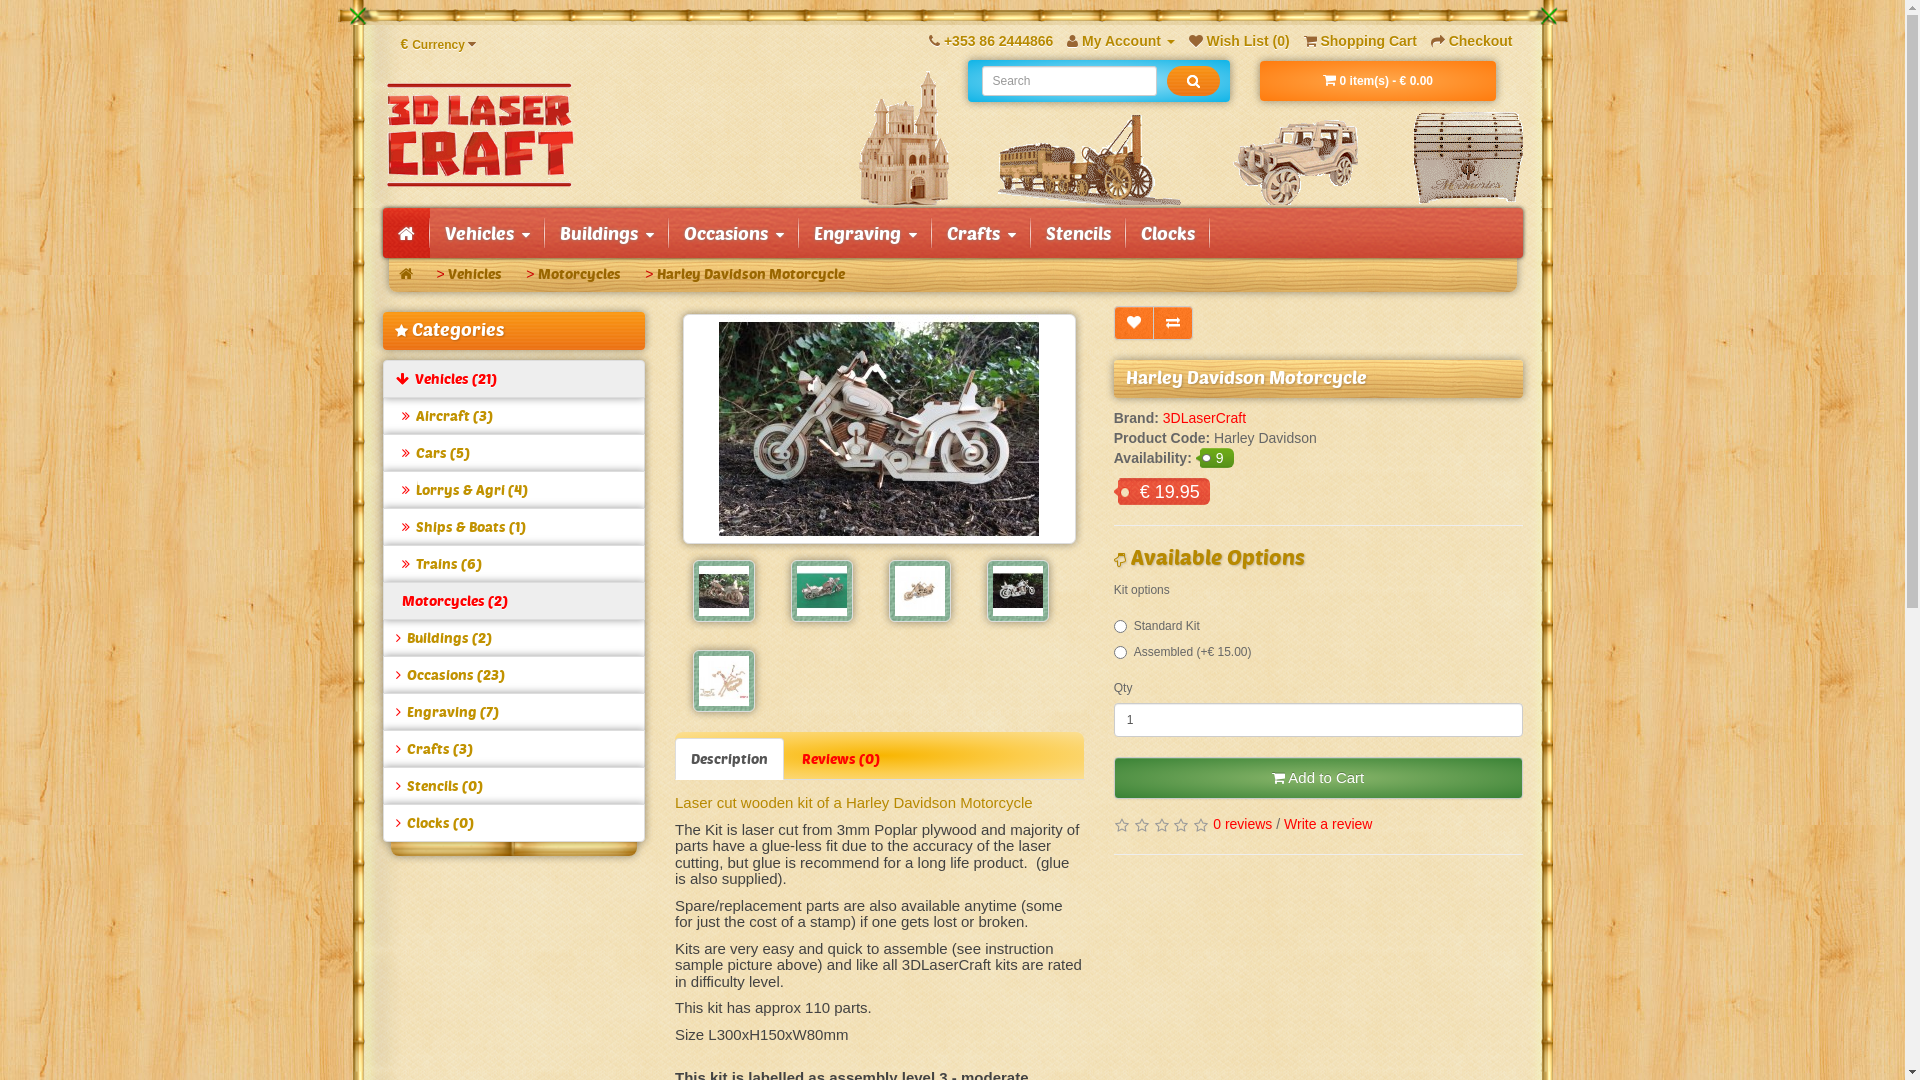 This screenshot has width=1920, height=1080. I want to click on Engraving  , so click(864, 233).